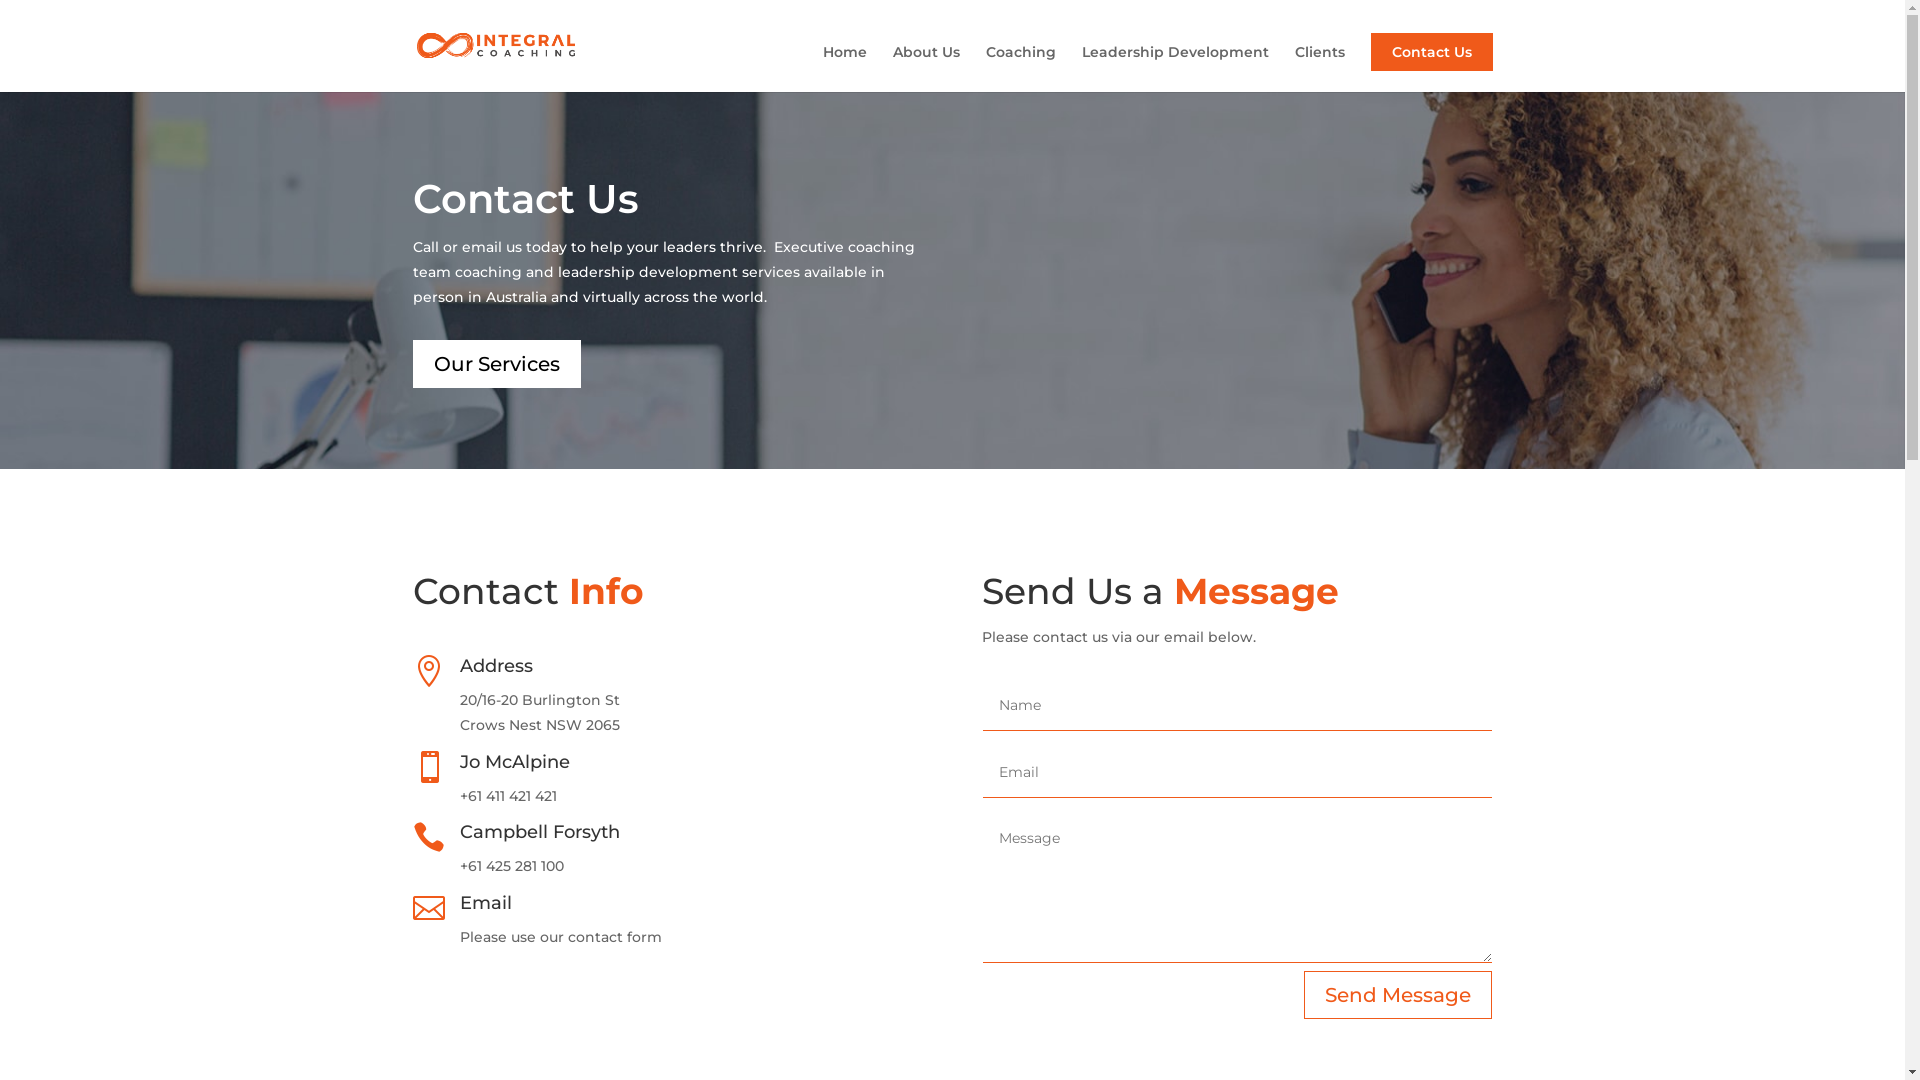 This screenshot has width=1920, height=1080. What do you see at coordinates (1319, 68) in the screenshot?
I see `Clients` at bounding box center [1319, 68].